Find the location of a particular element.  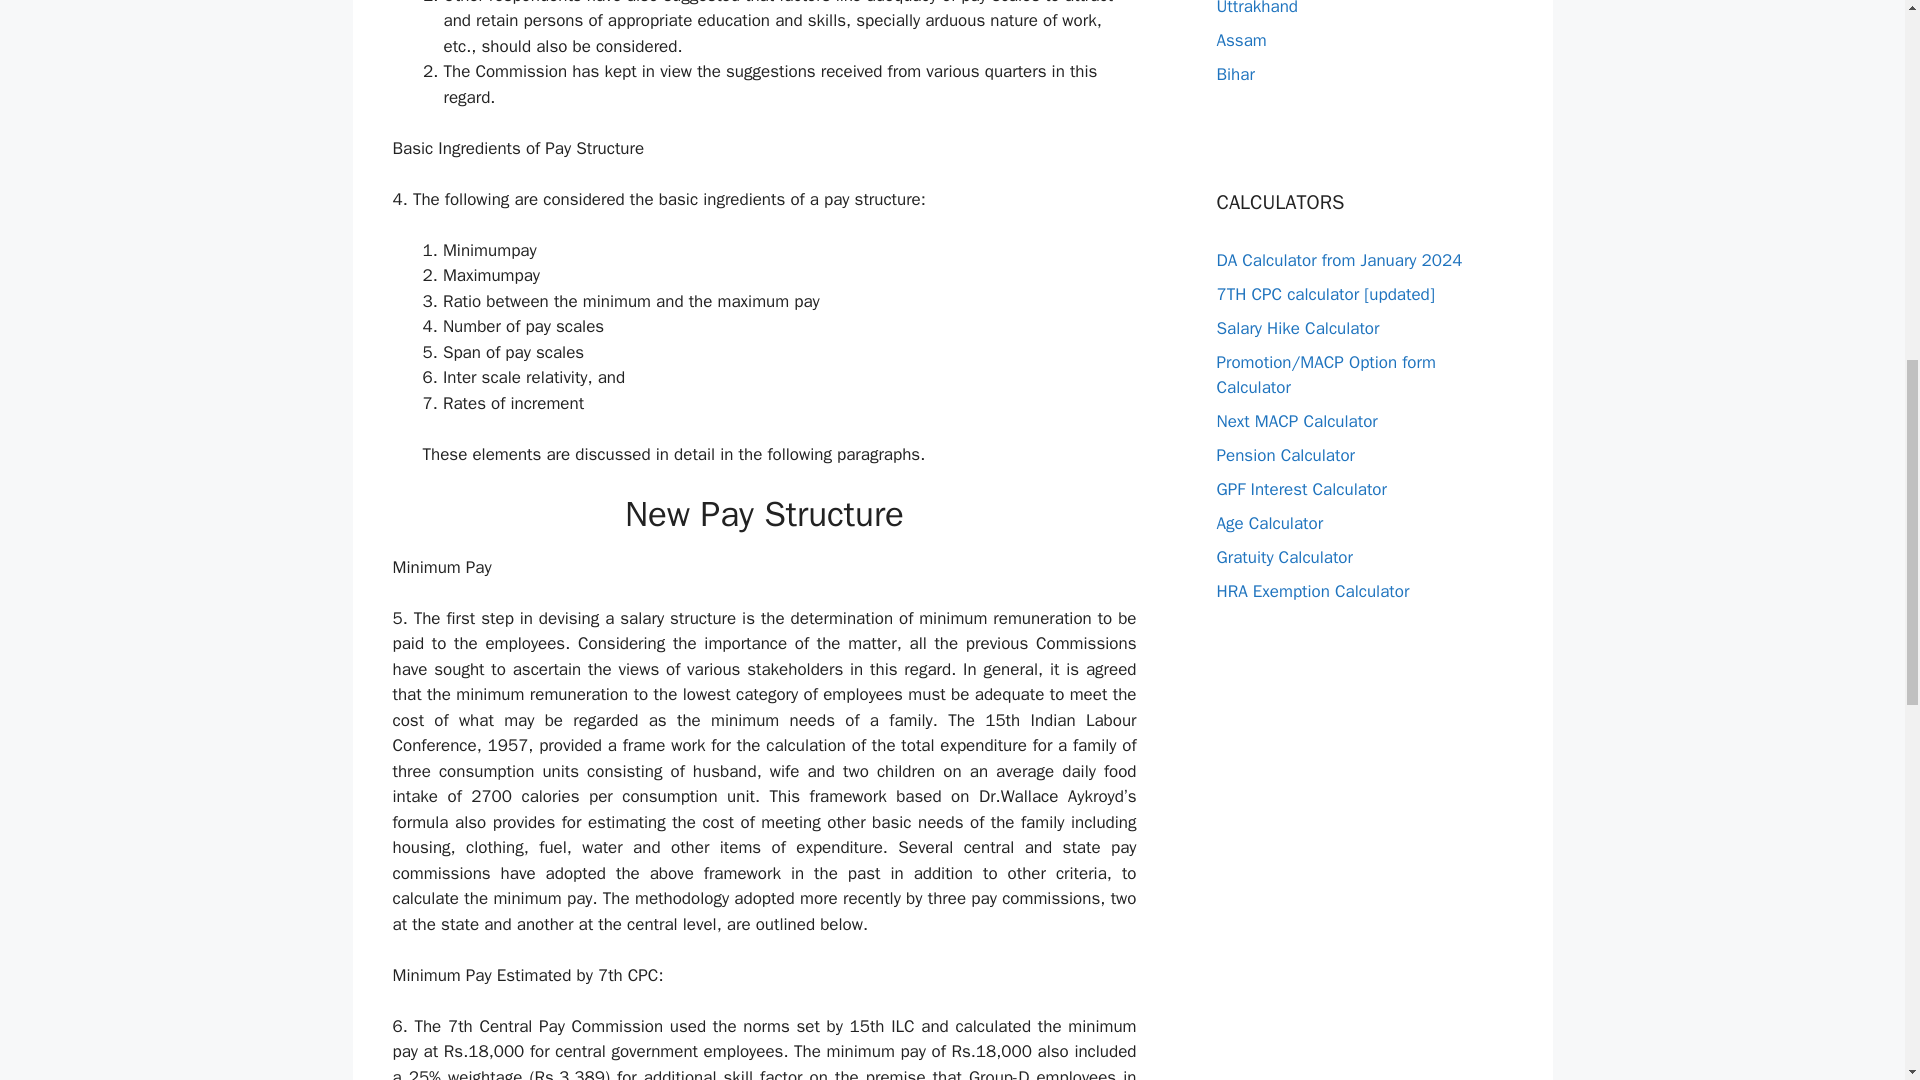

Next MACP Calculator is located at coordinates (1296, 422).